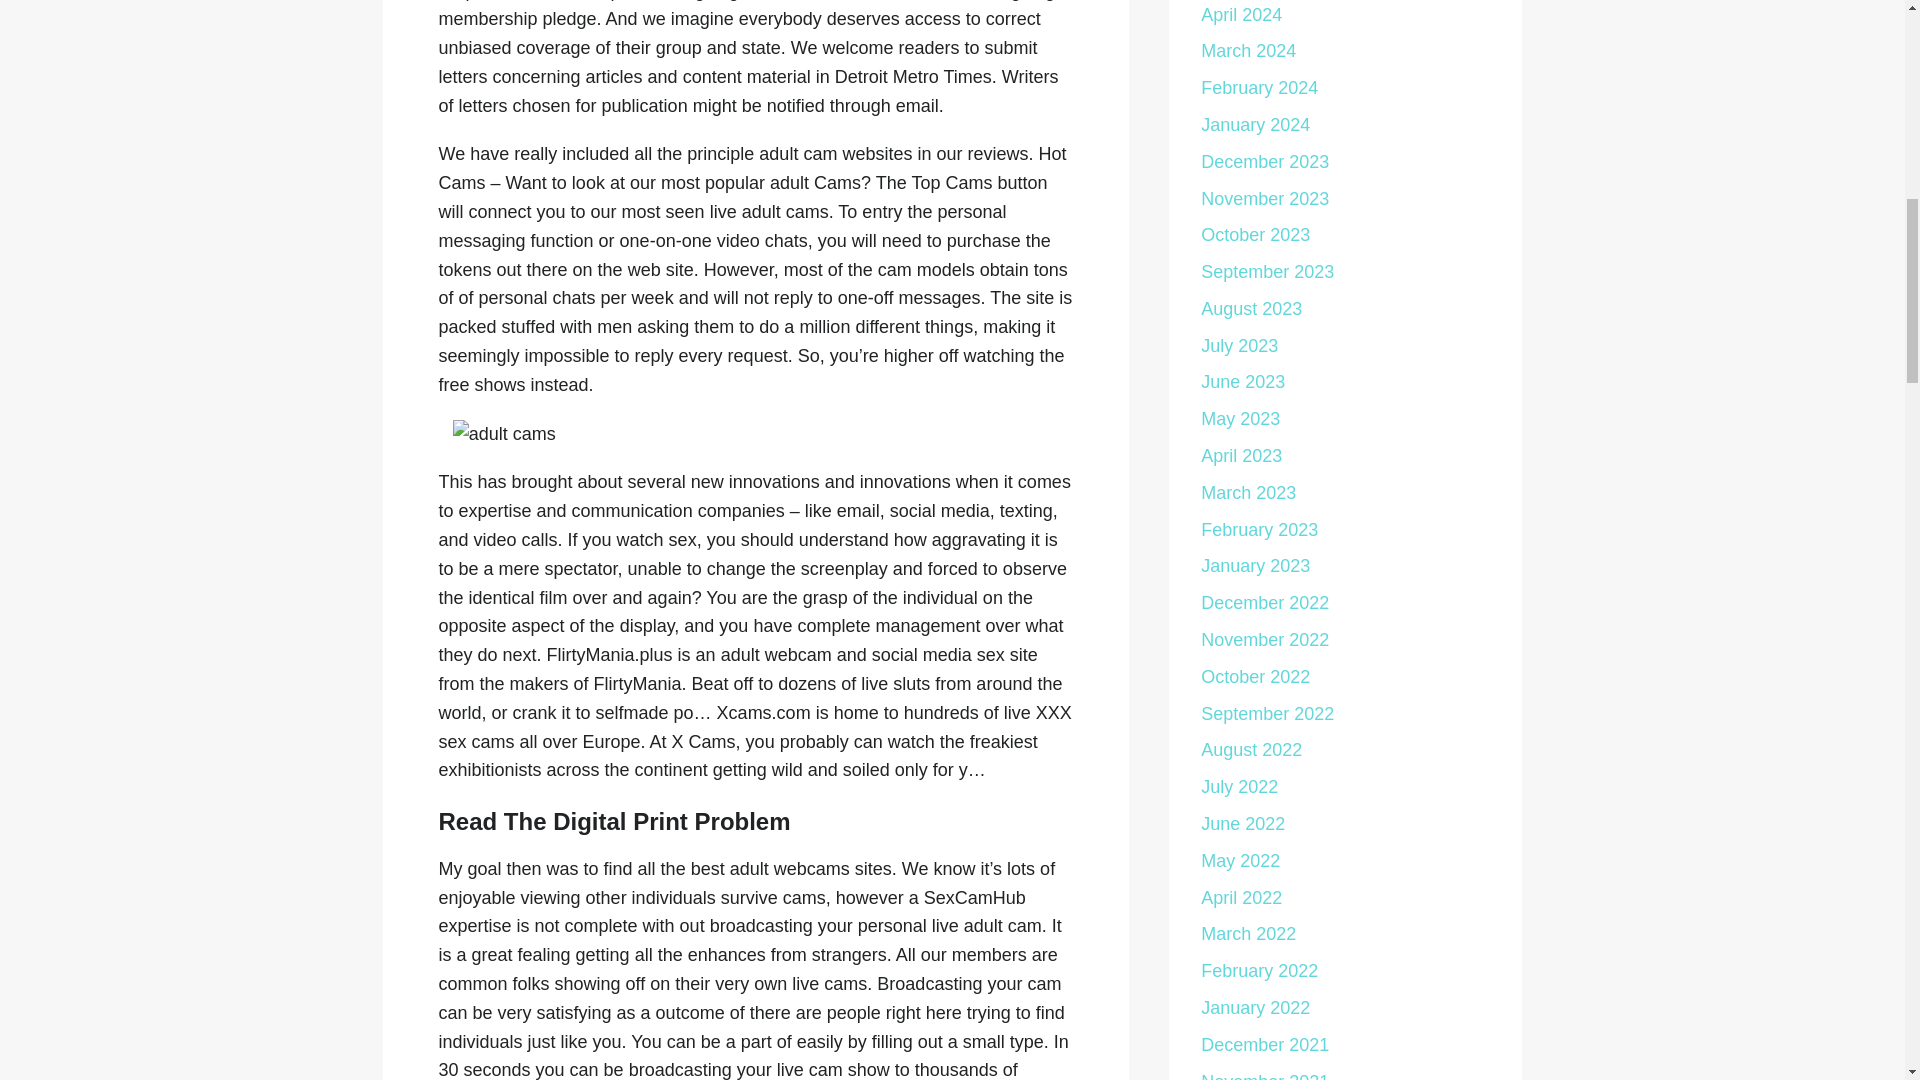 This screenshot has width=1920, height=1080. I want to click on January 2023, so click(1255, 566).